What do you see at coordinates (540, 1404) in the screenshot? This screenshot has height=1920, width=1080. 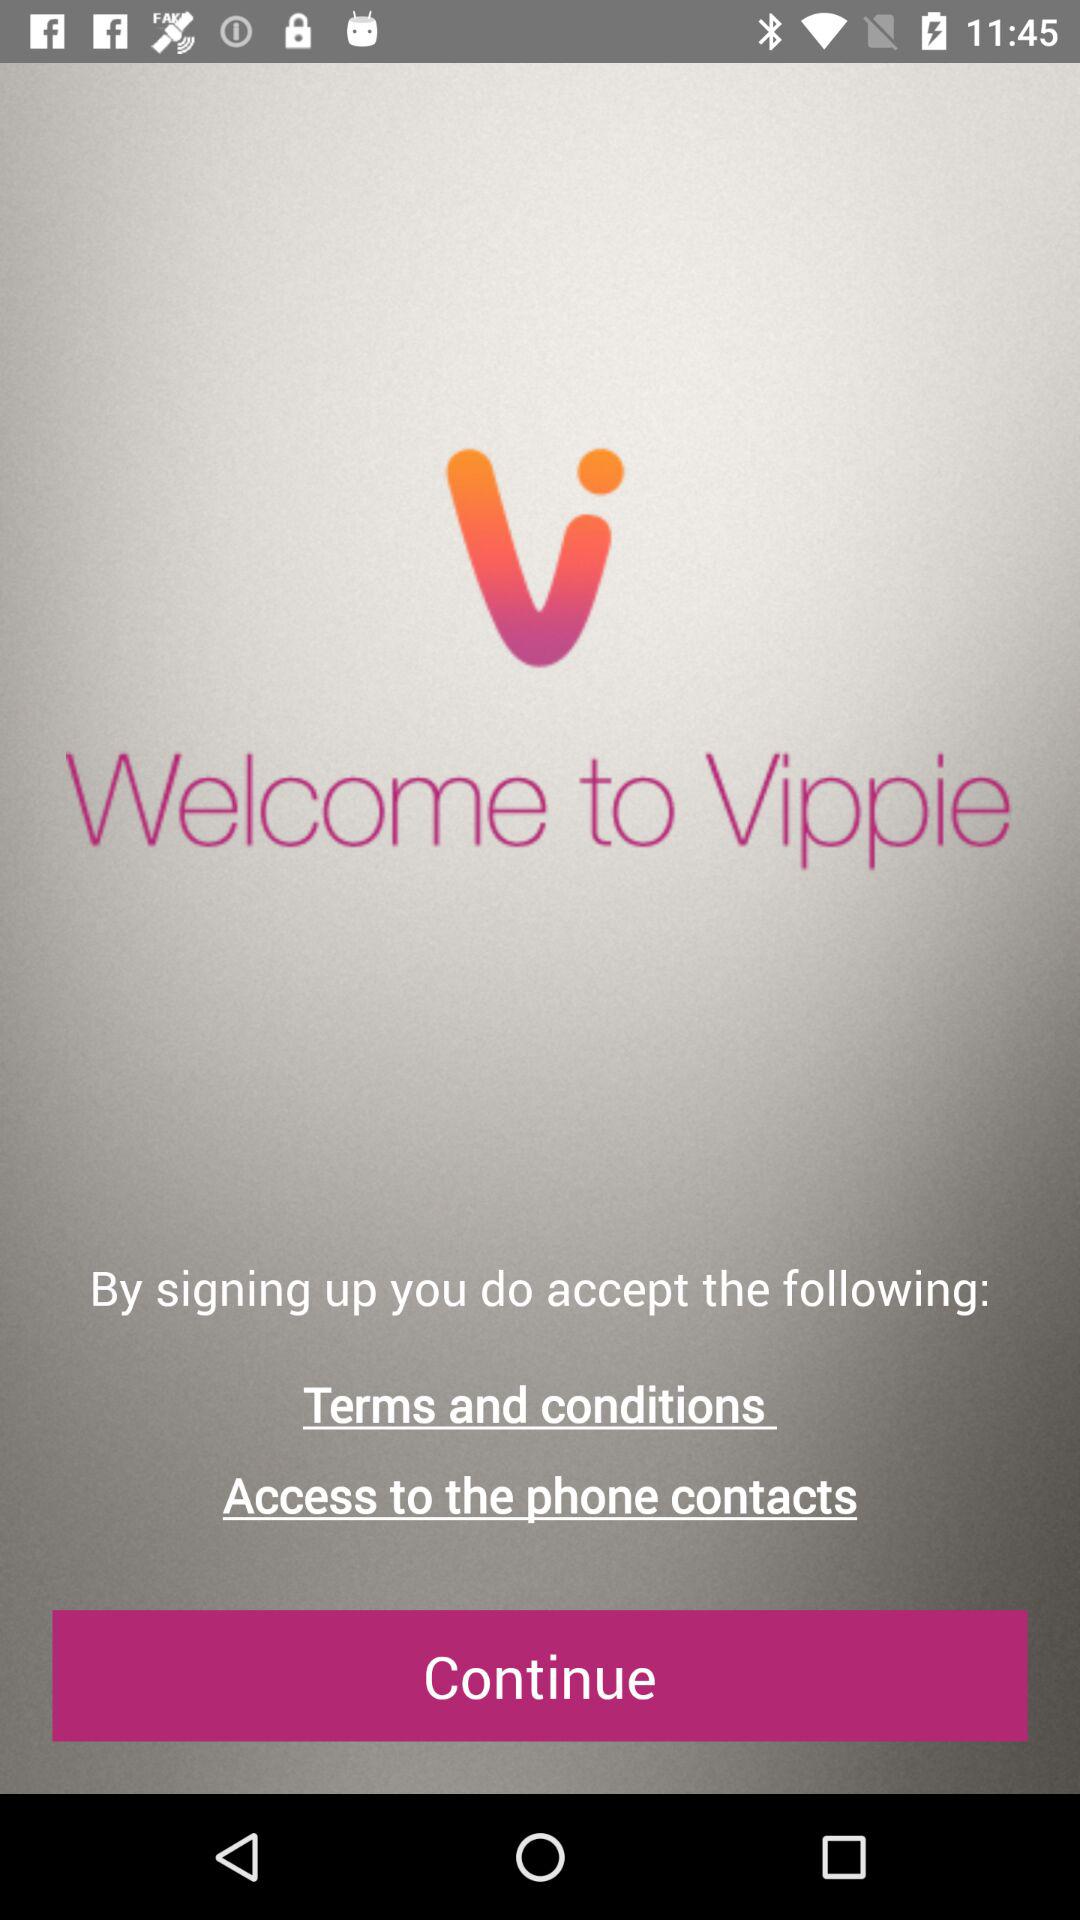 I see `flip until terms and conditions` at bounding box center [540, 1404].